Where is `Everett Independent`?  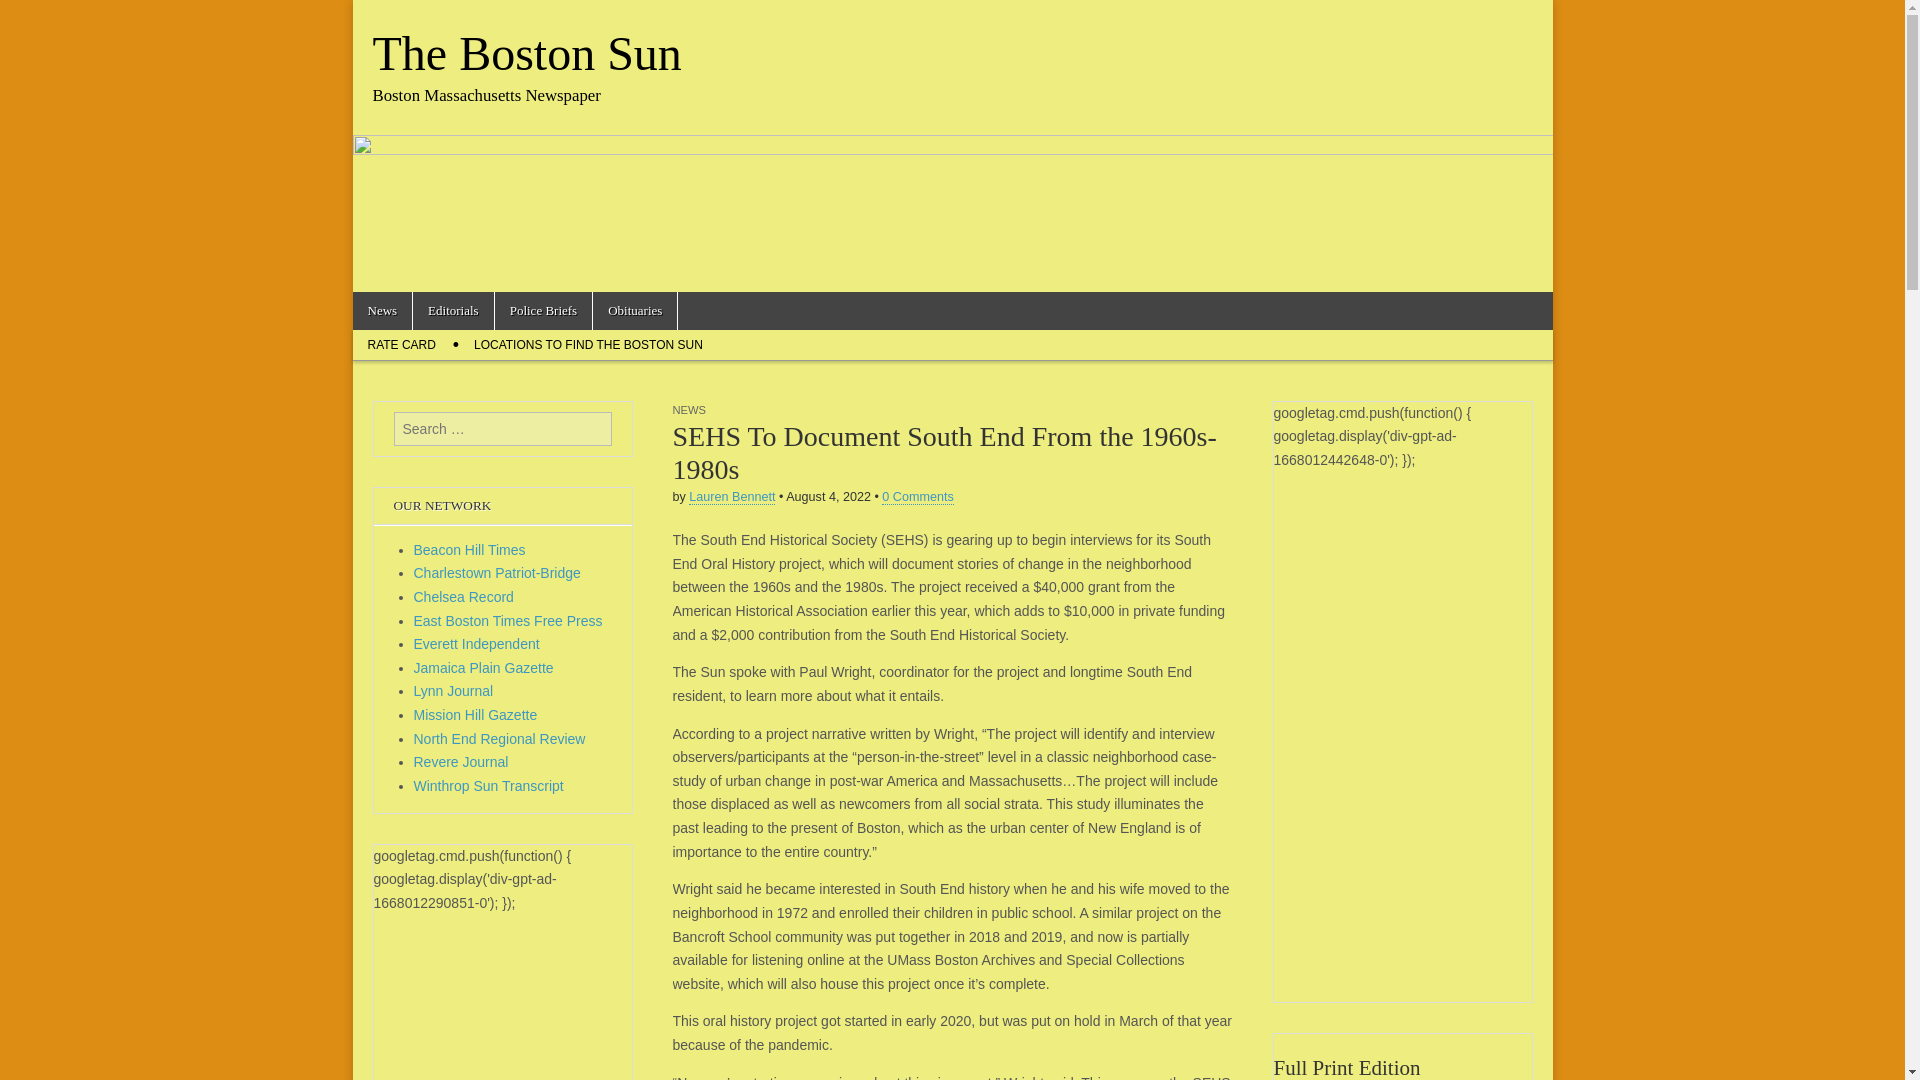 Everett Independent is located at coordinates (476, 644).